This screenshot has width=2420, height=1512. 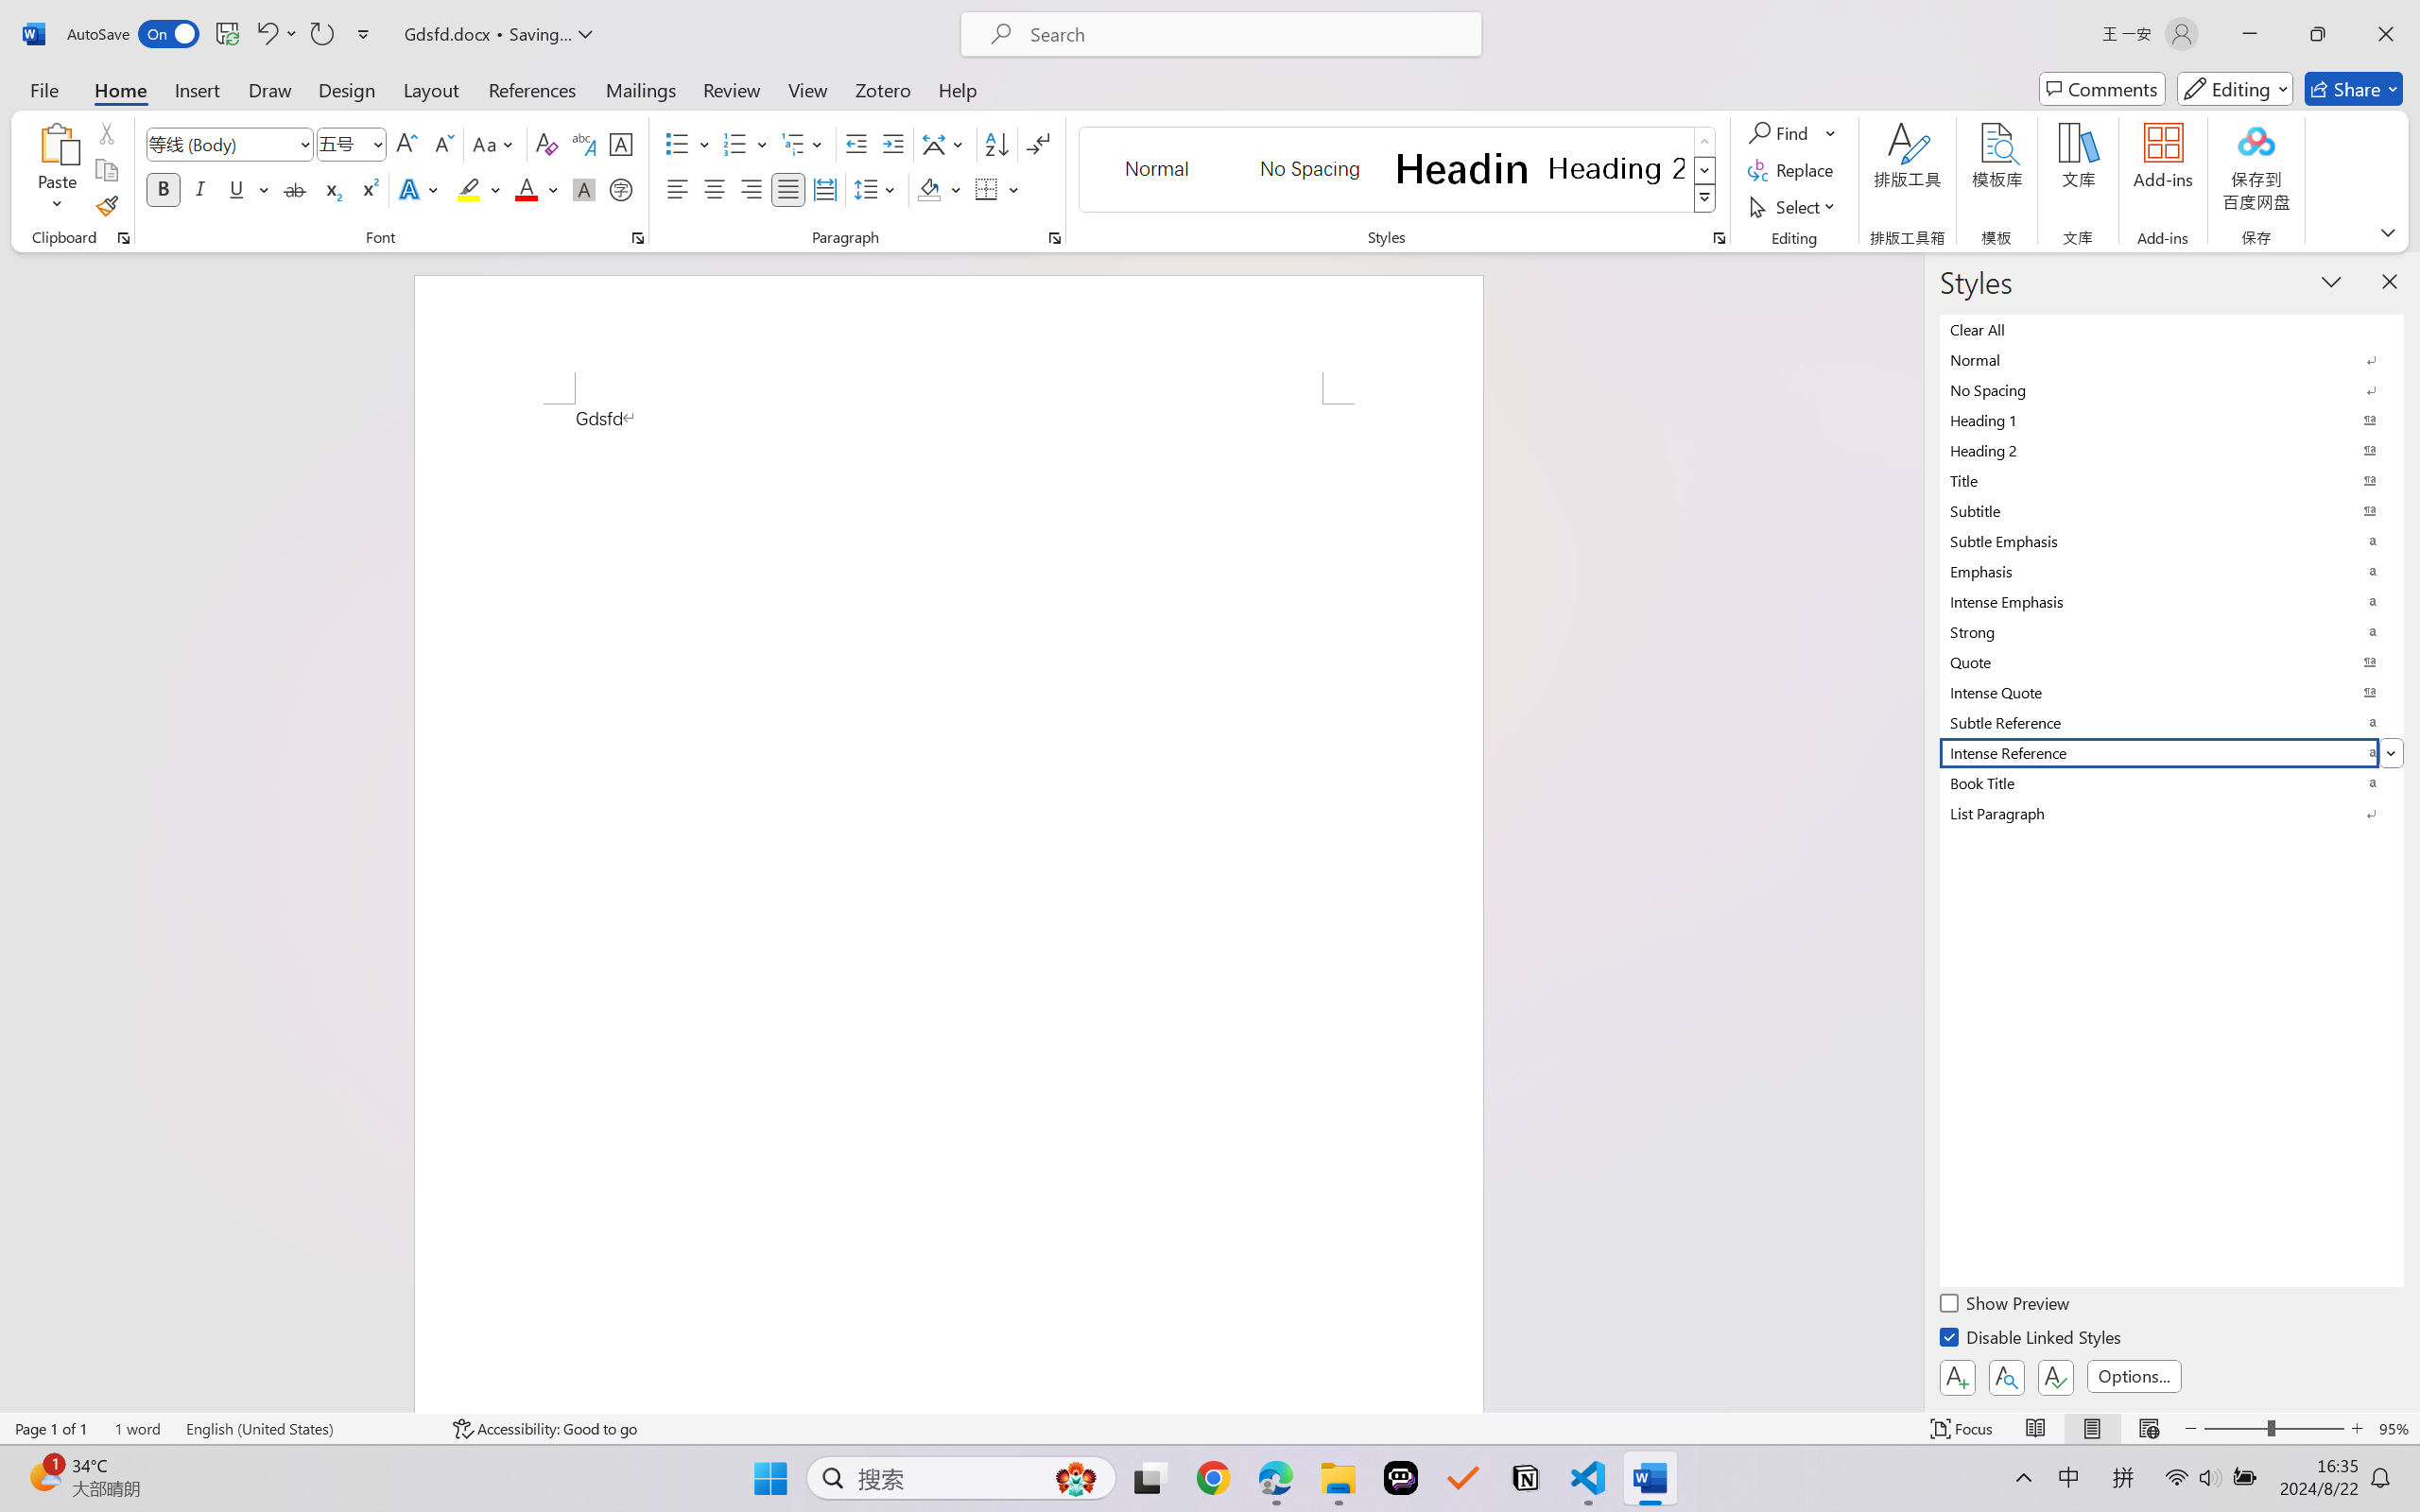 What do you see at coordinates (2394, 1429) in the screenshot?
I see `Zoom 95%` at bounding box center [2394, 1429].